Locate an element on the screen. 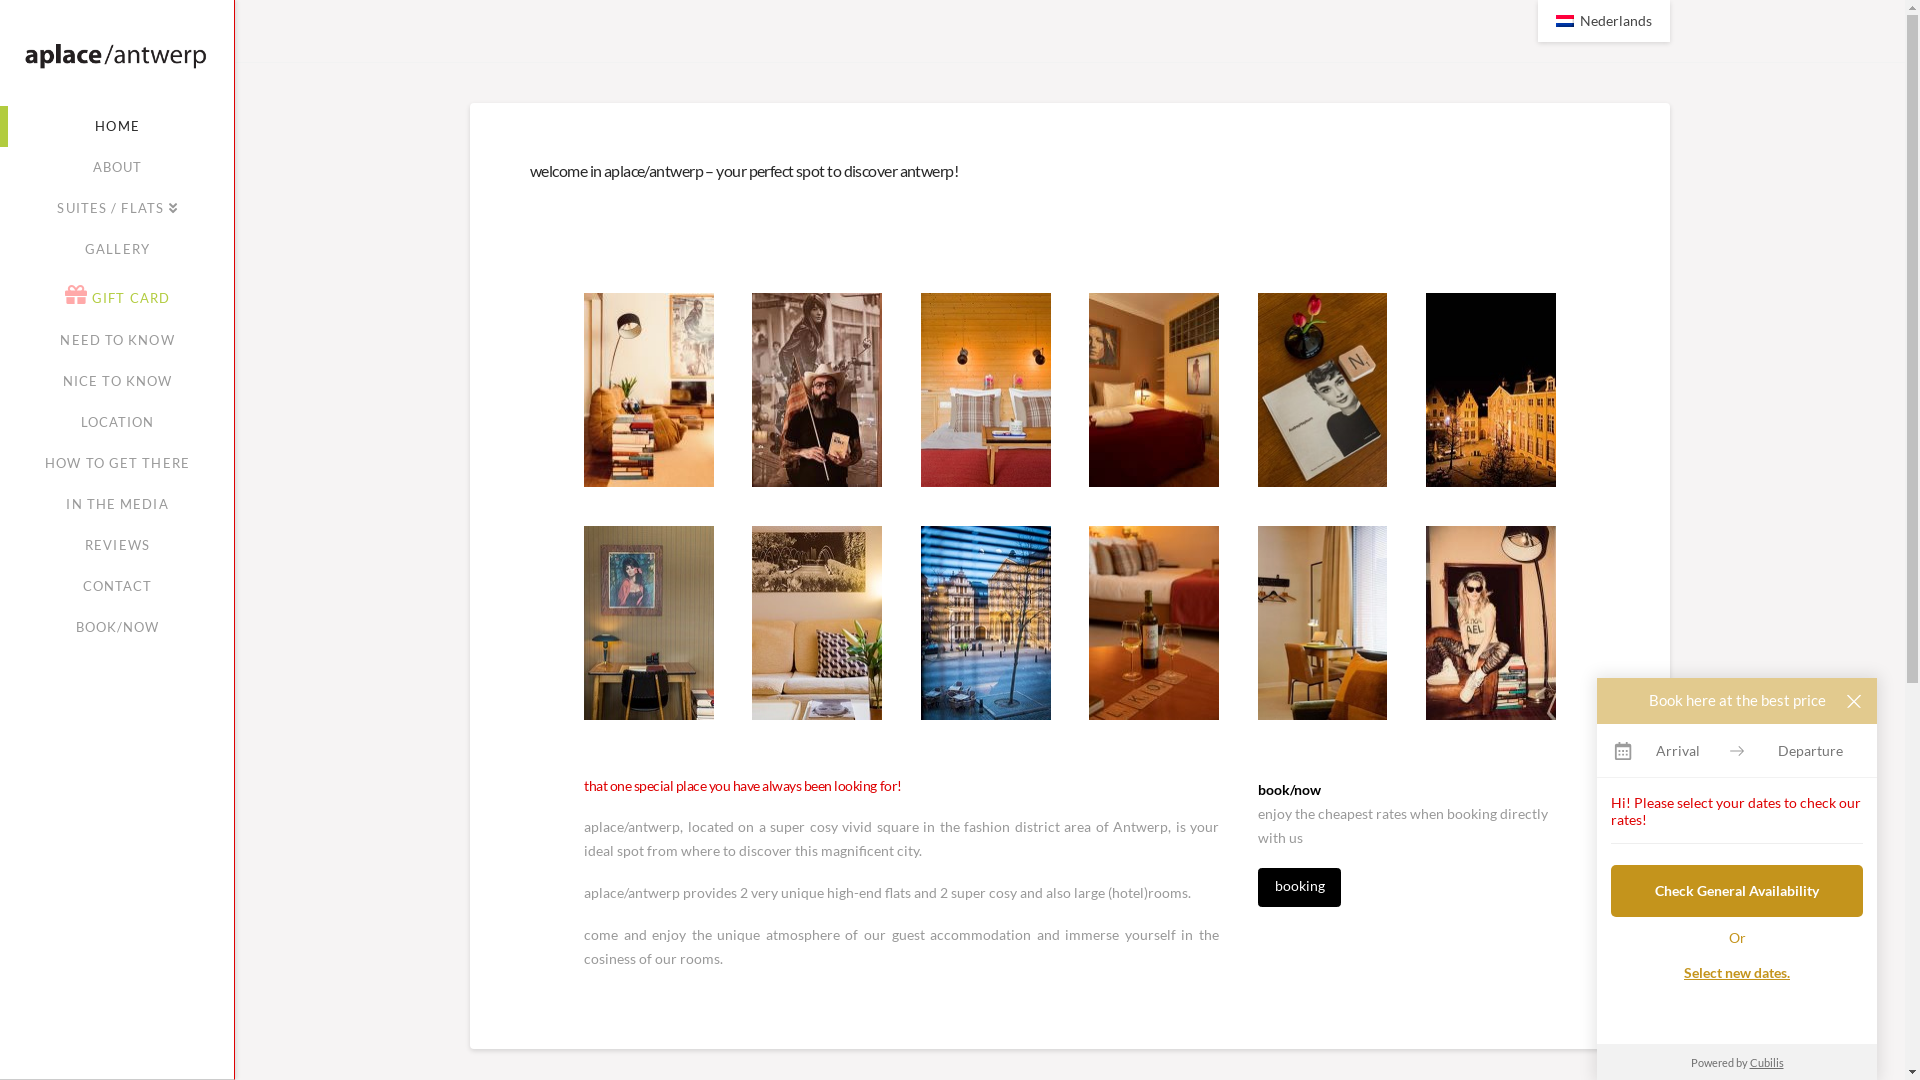 The image size is (1920, 1080). GALLERY is located at coordinates (117, 250).